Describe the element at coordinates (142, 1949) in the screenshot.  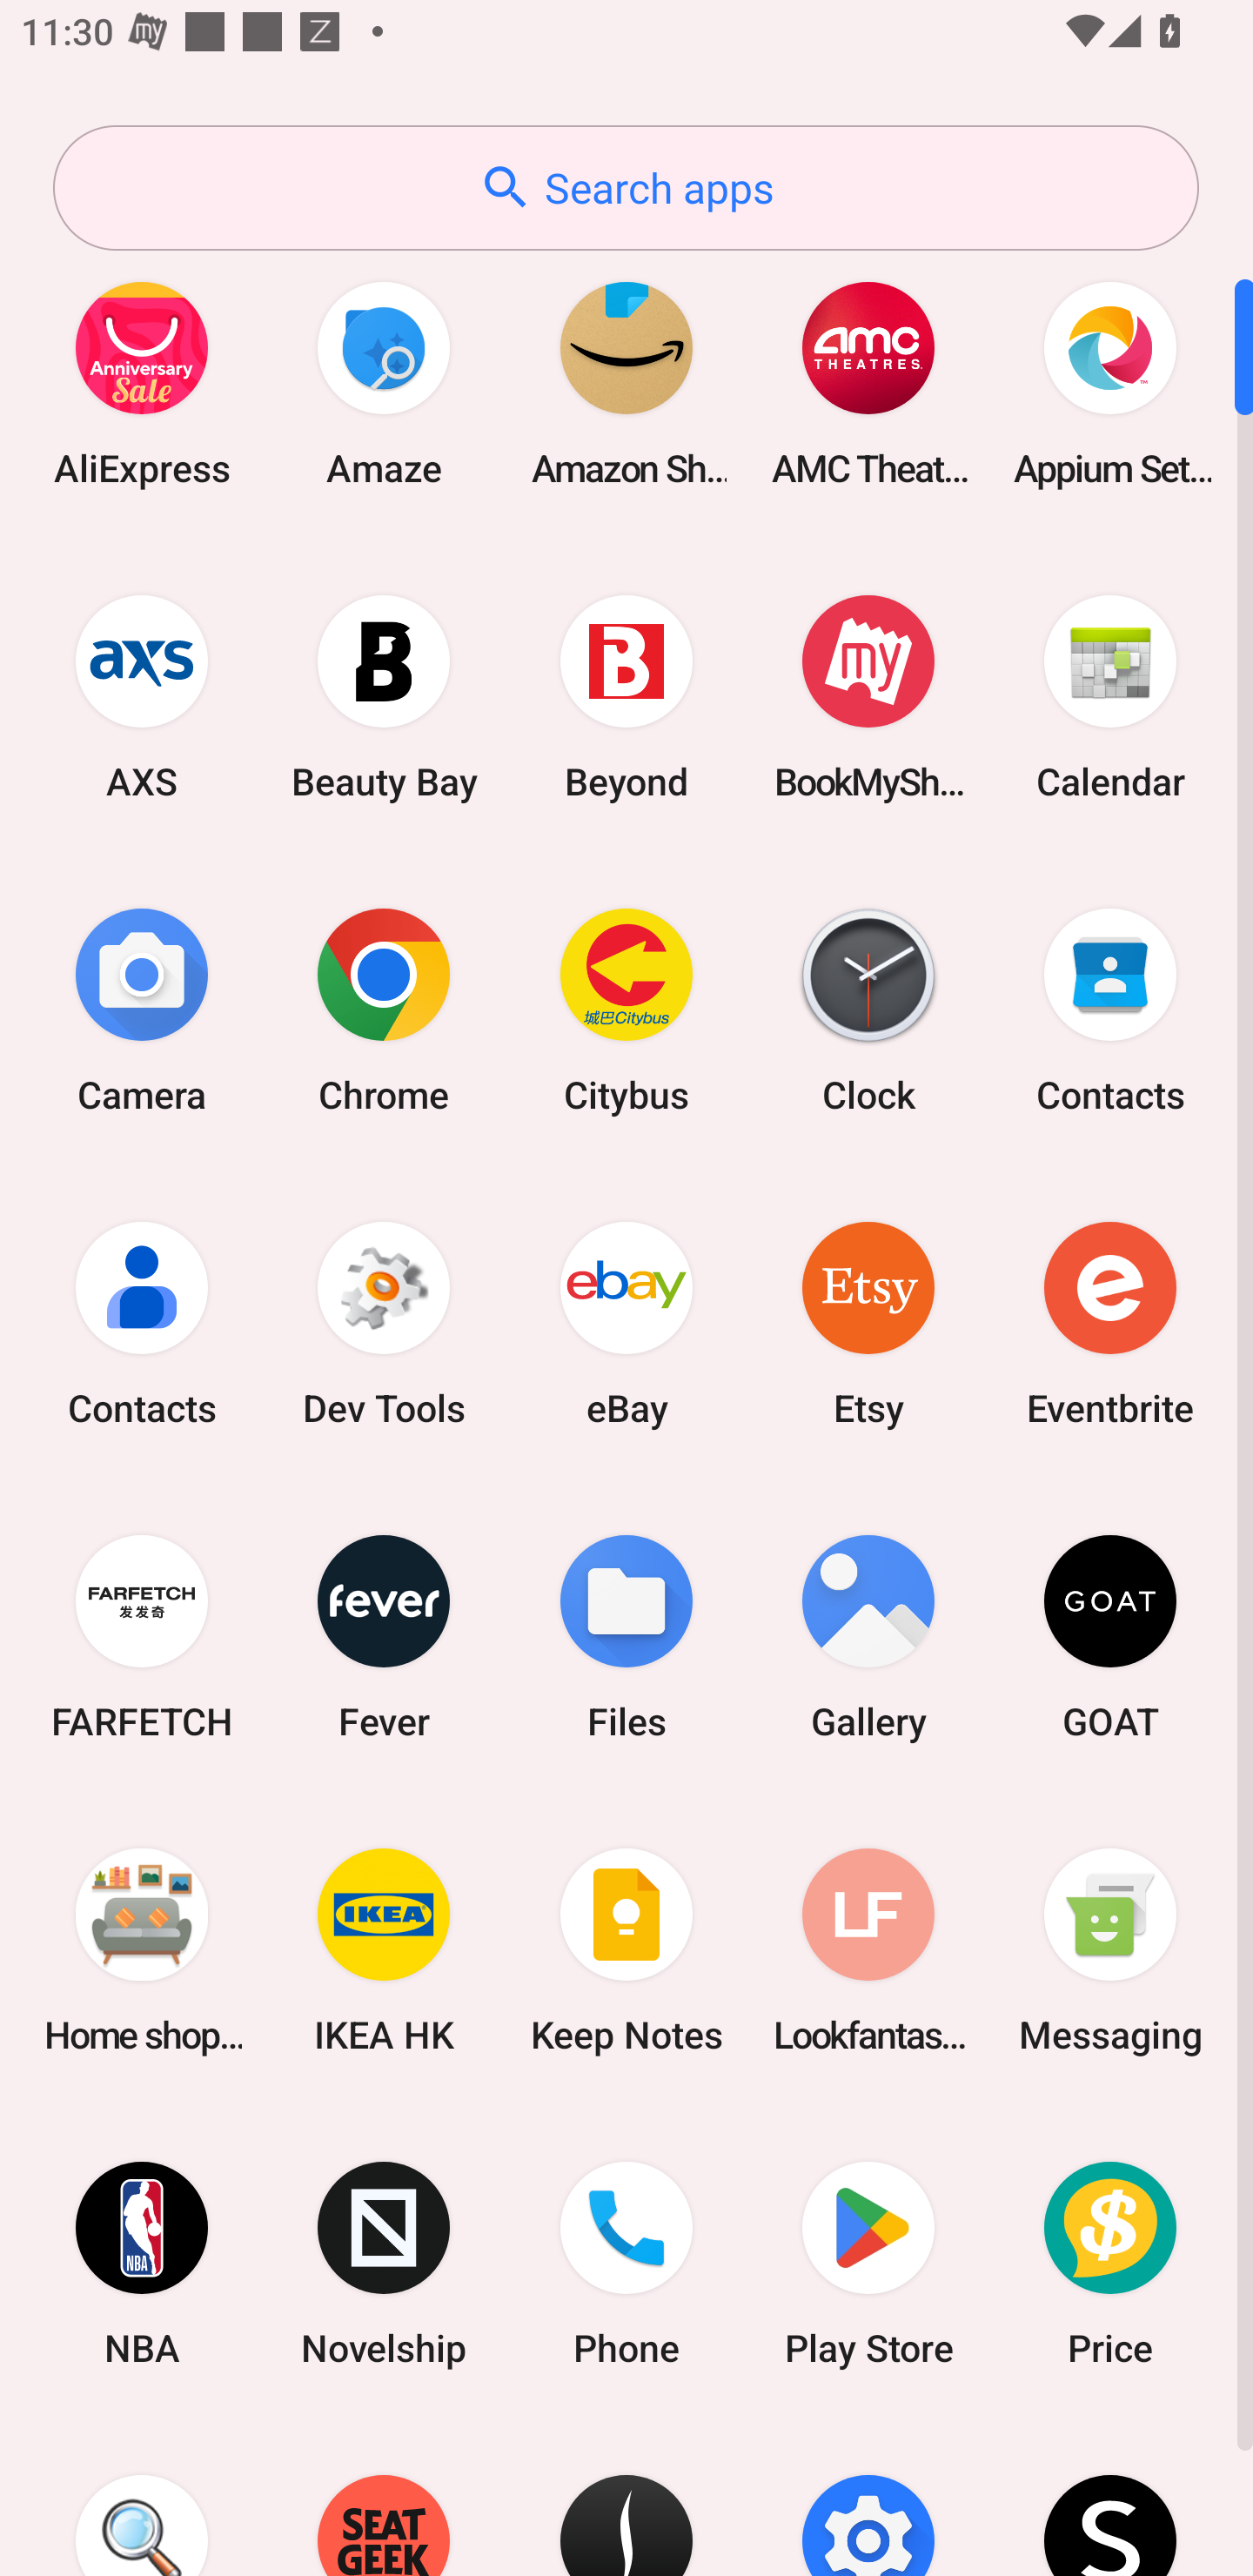
I see `Home shopping` at that location.